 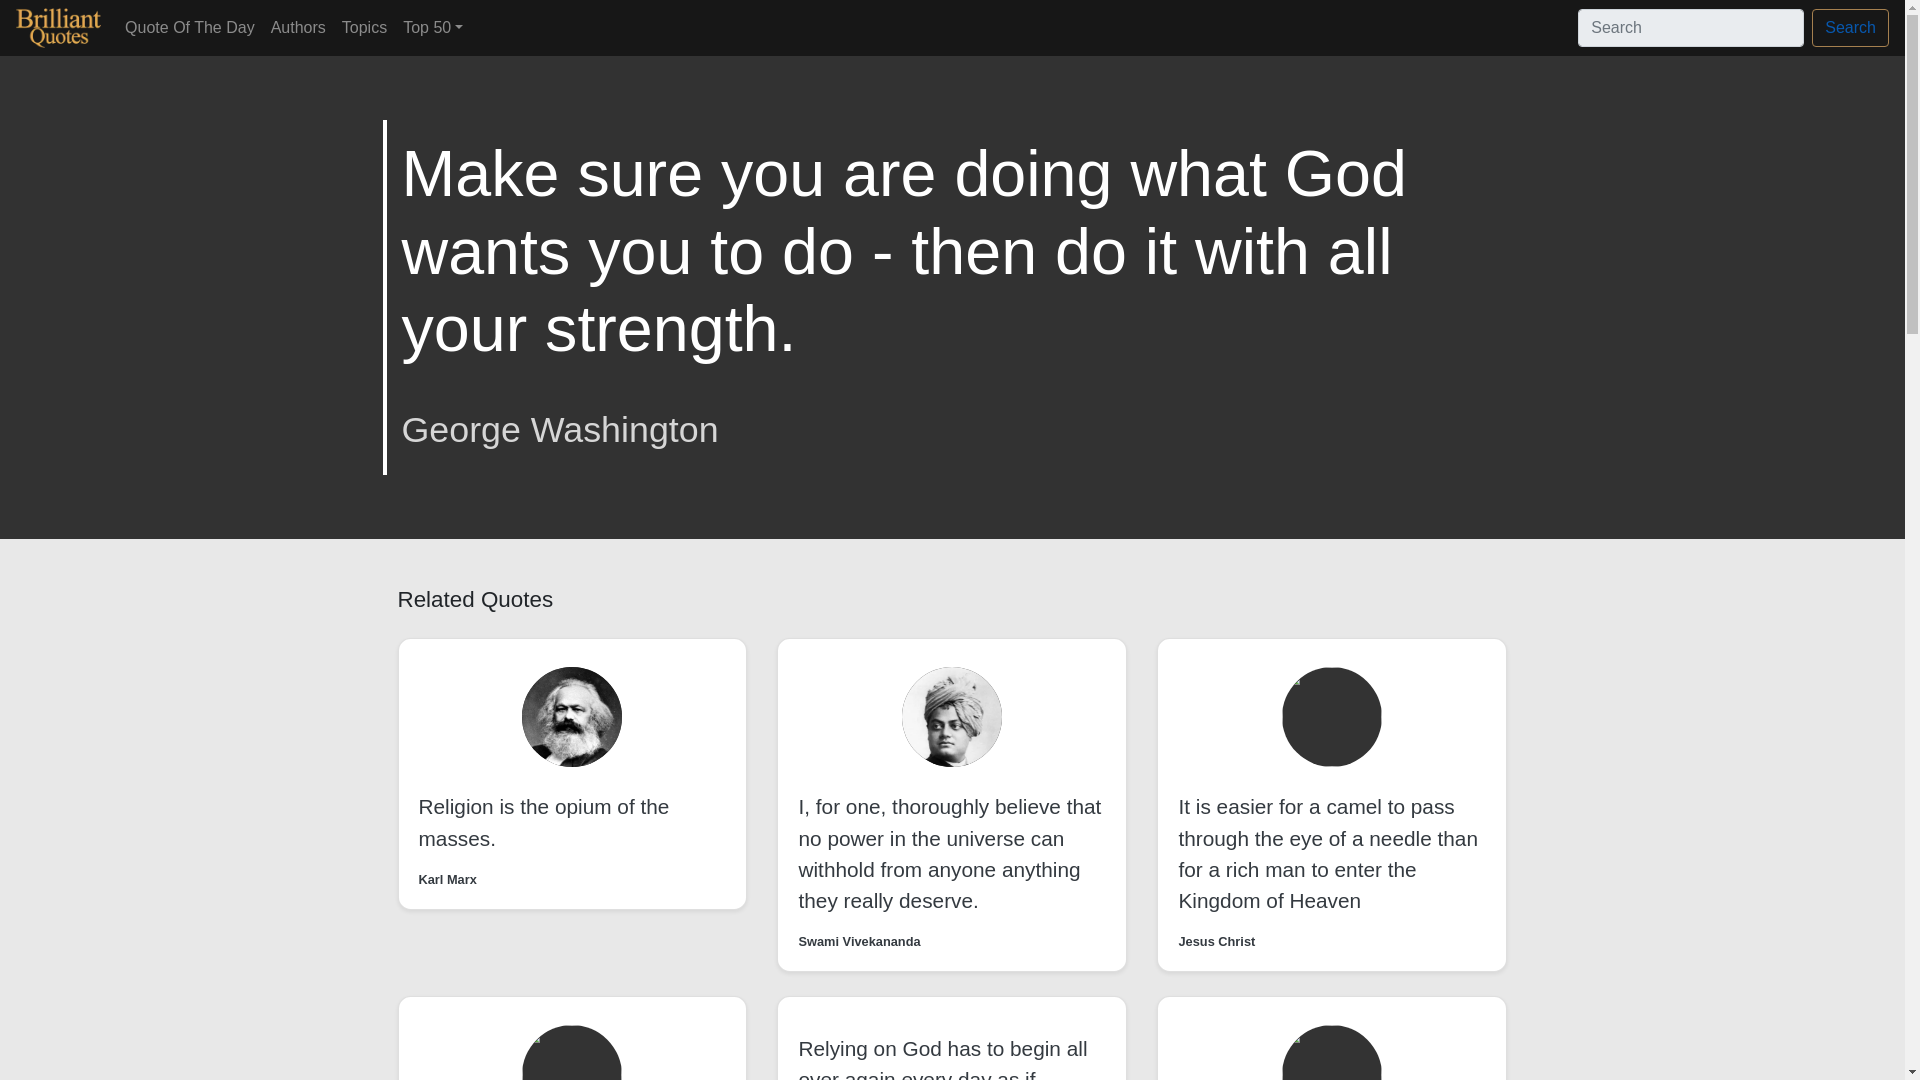 I want to click on Topics, so click(x=364, y=27).